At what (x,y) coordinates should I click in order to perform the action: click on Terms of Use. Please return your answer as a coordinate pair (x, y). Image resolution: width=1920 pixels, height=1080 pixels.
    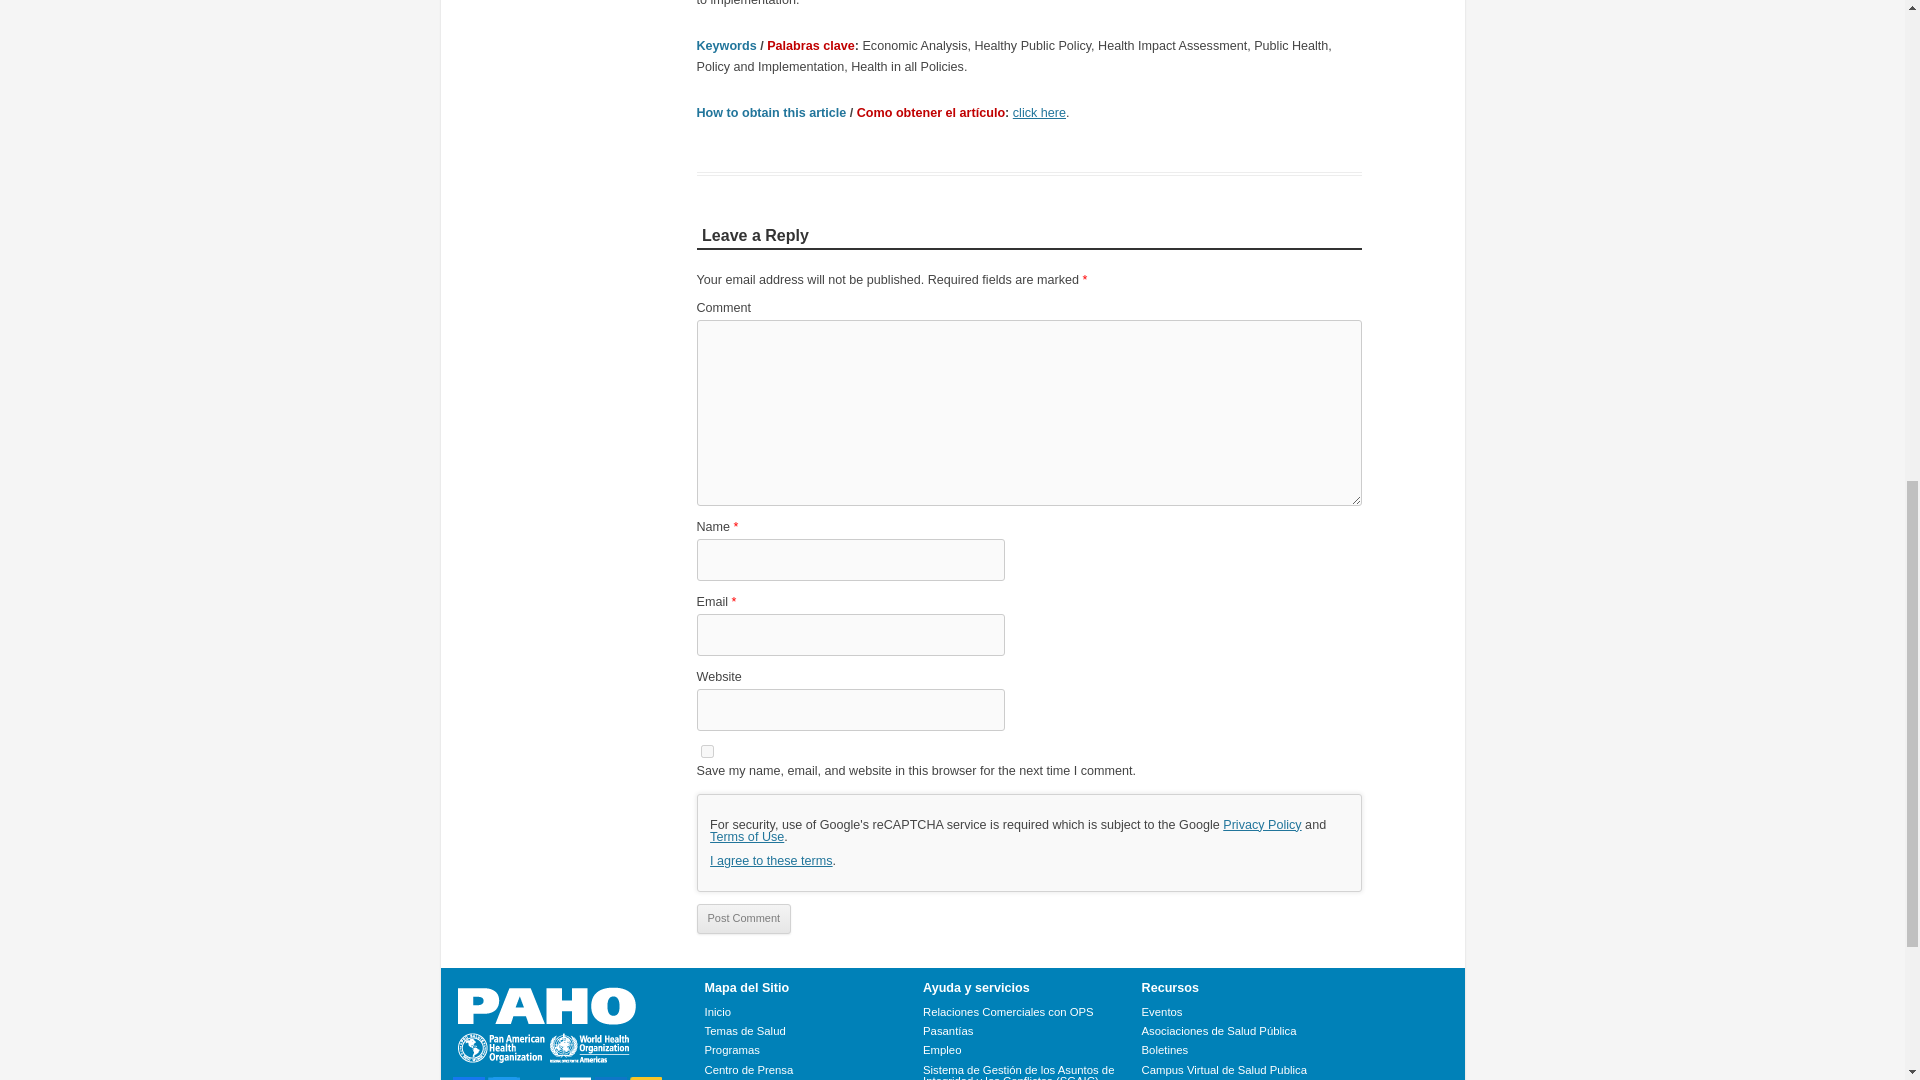
    Looking at the image, I should click on (746, 836).